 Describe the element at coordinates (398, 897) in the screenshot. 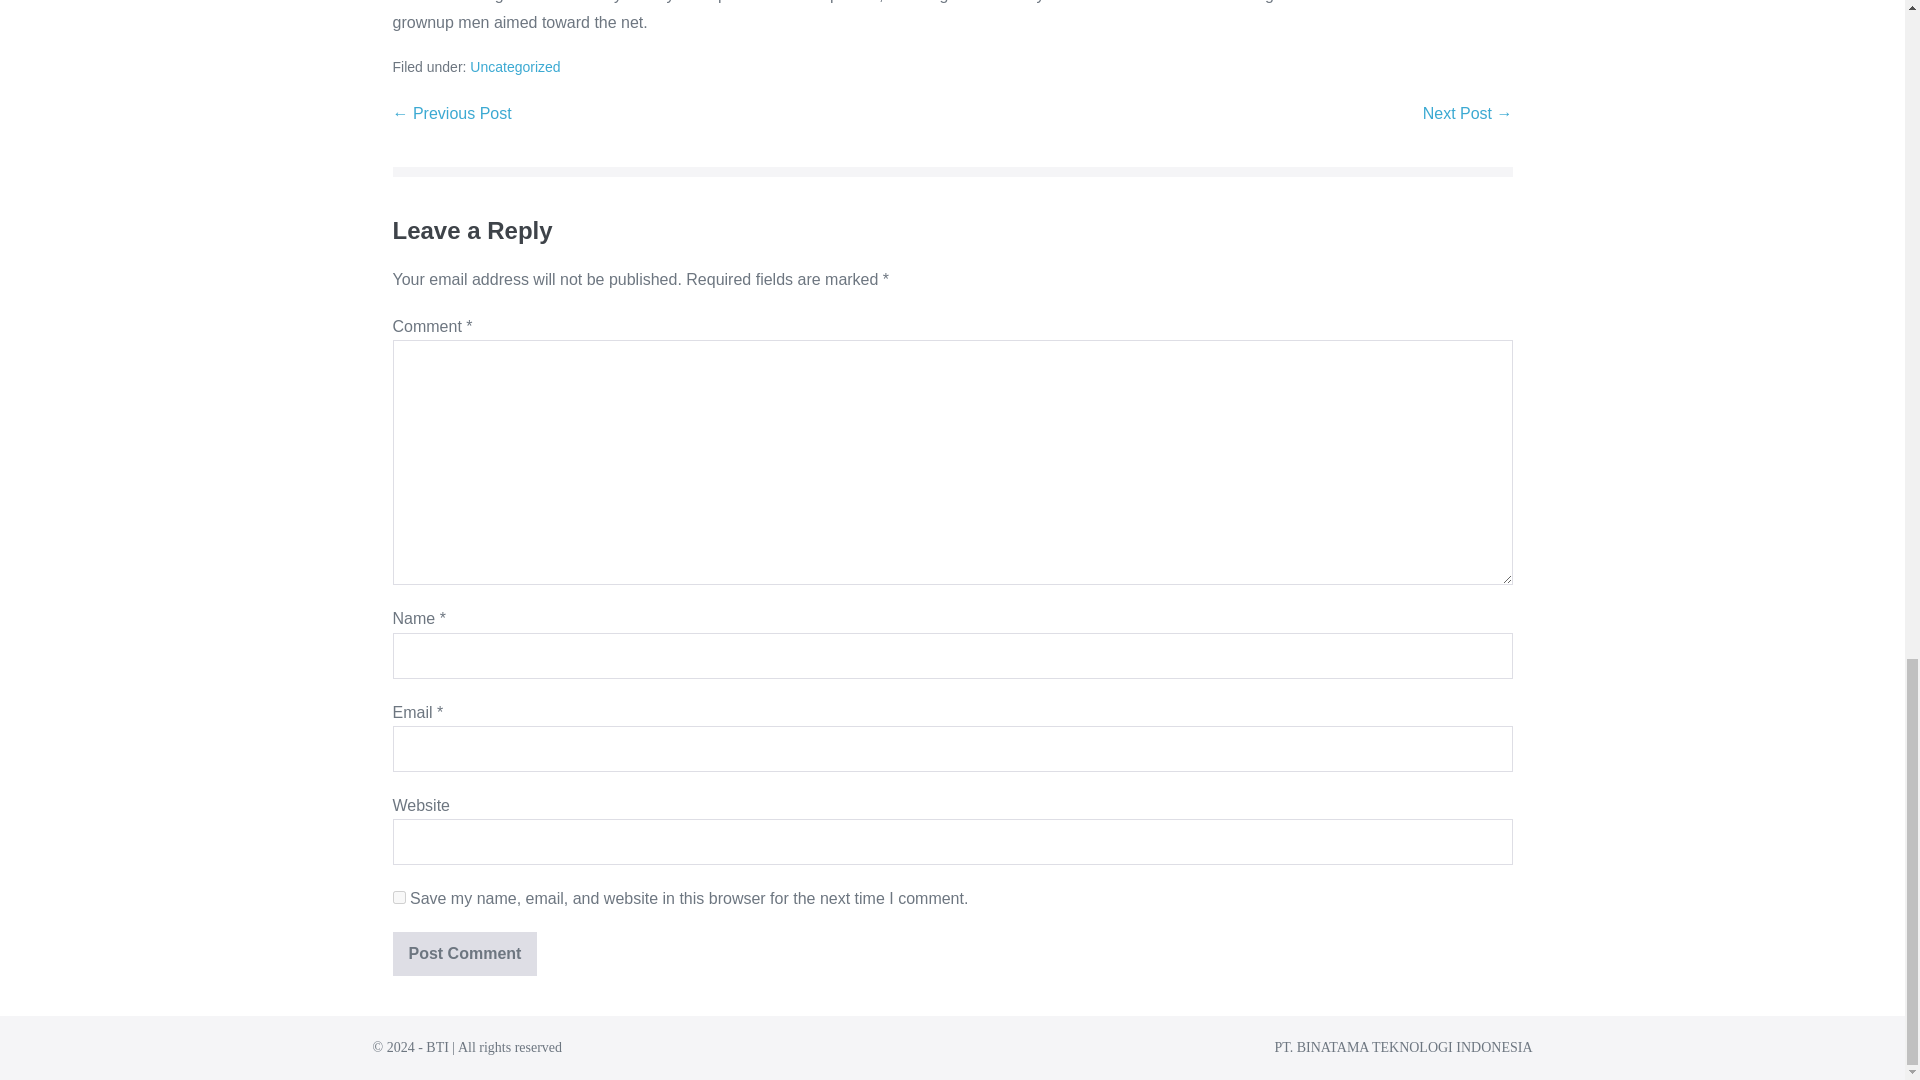

I see `yes` at that location.